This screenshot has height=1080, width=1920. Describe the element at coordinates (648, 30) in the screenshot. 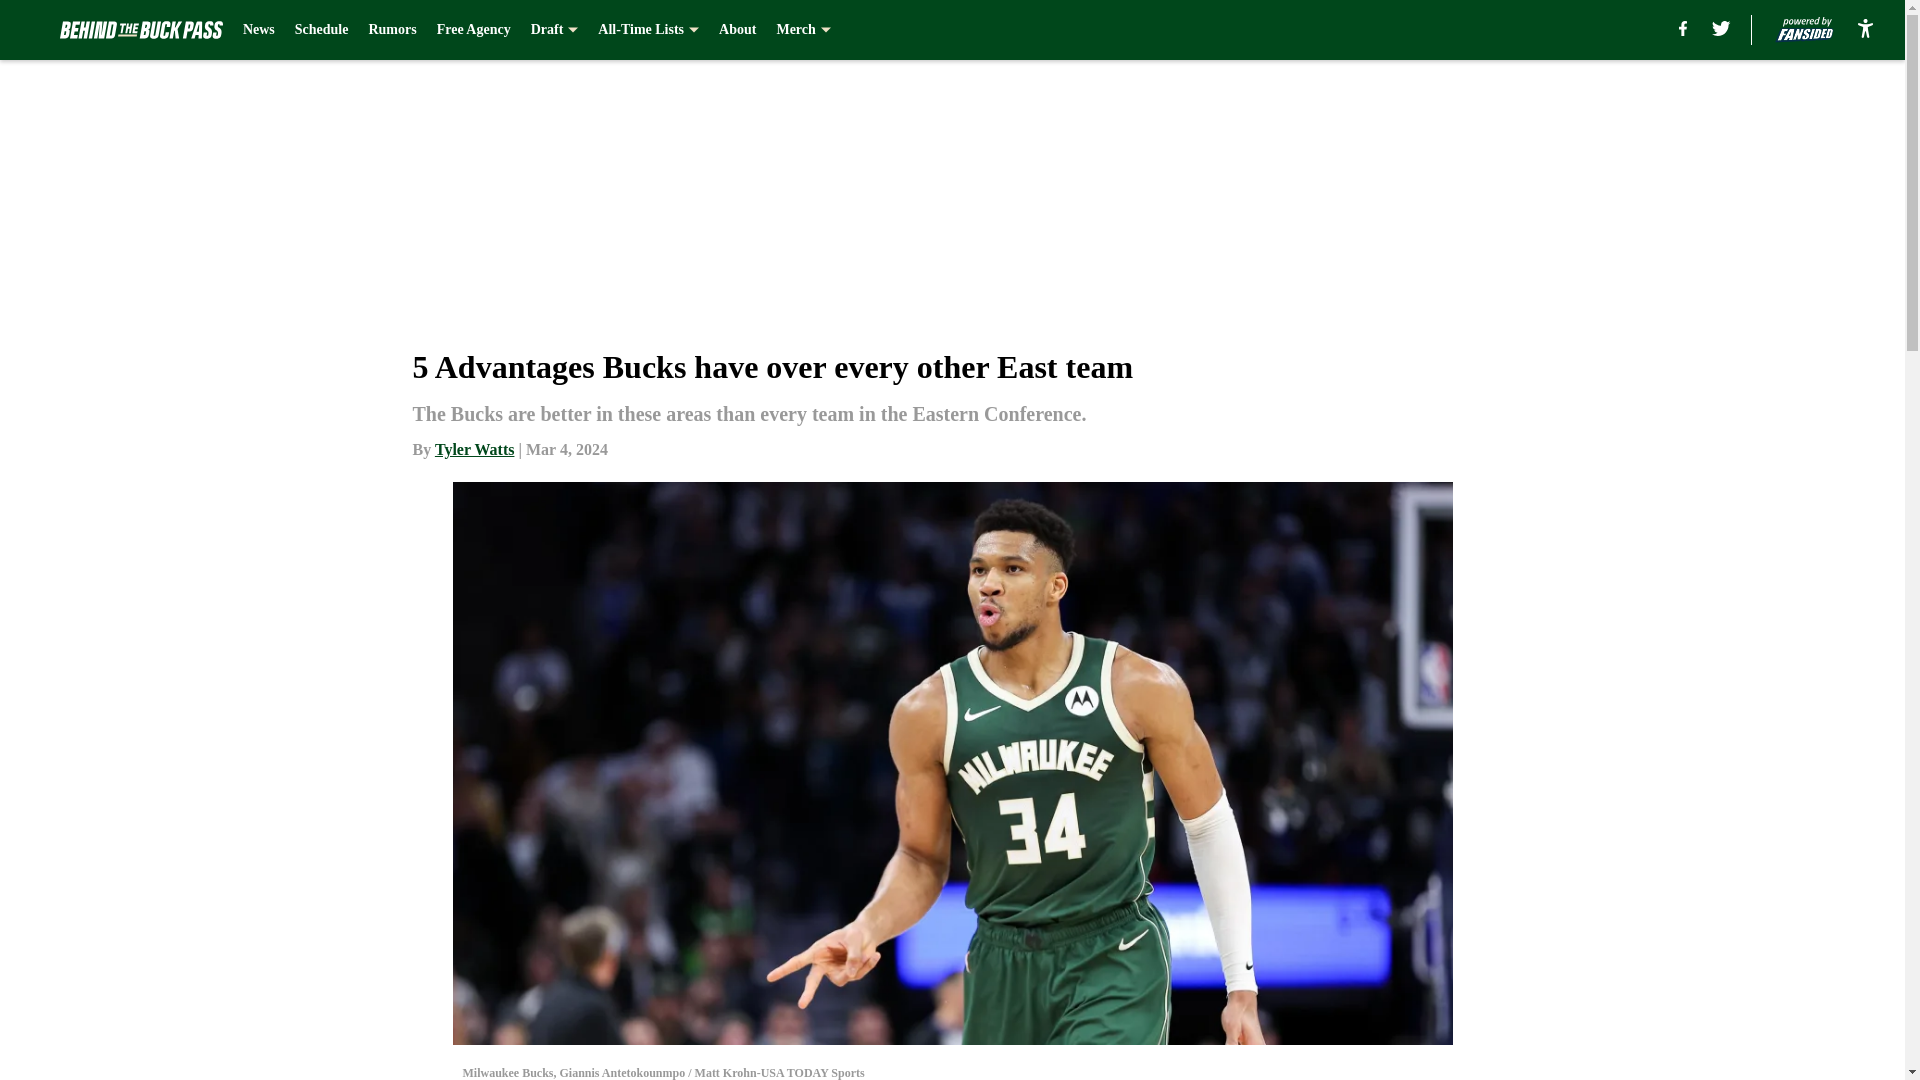

I see `All-Time Lists` at that location.